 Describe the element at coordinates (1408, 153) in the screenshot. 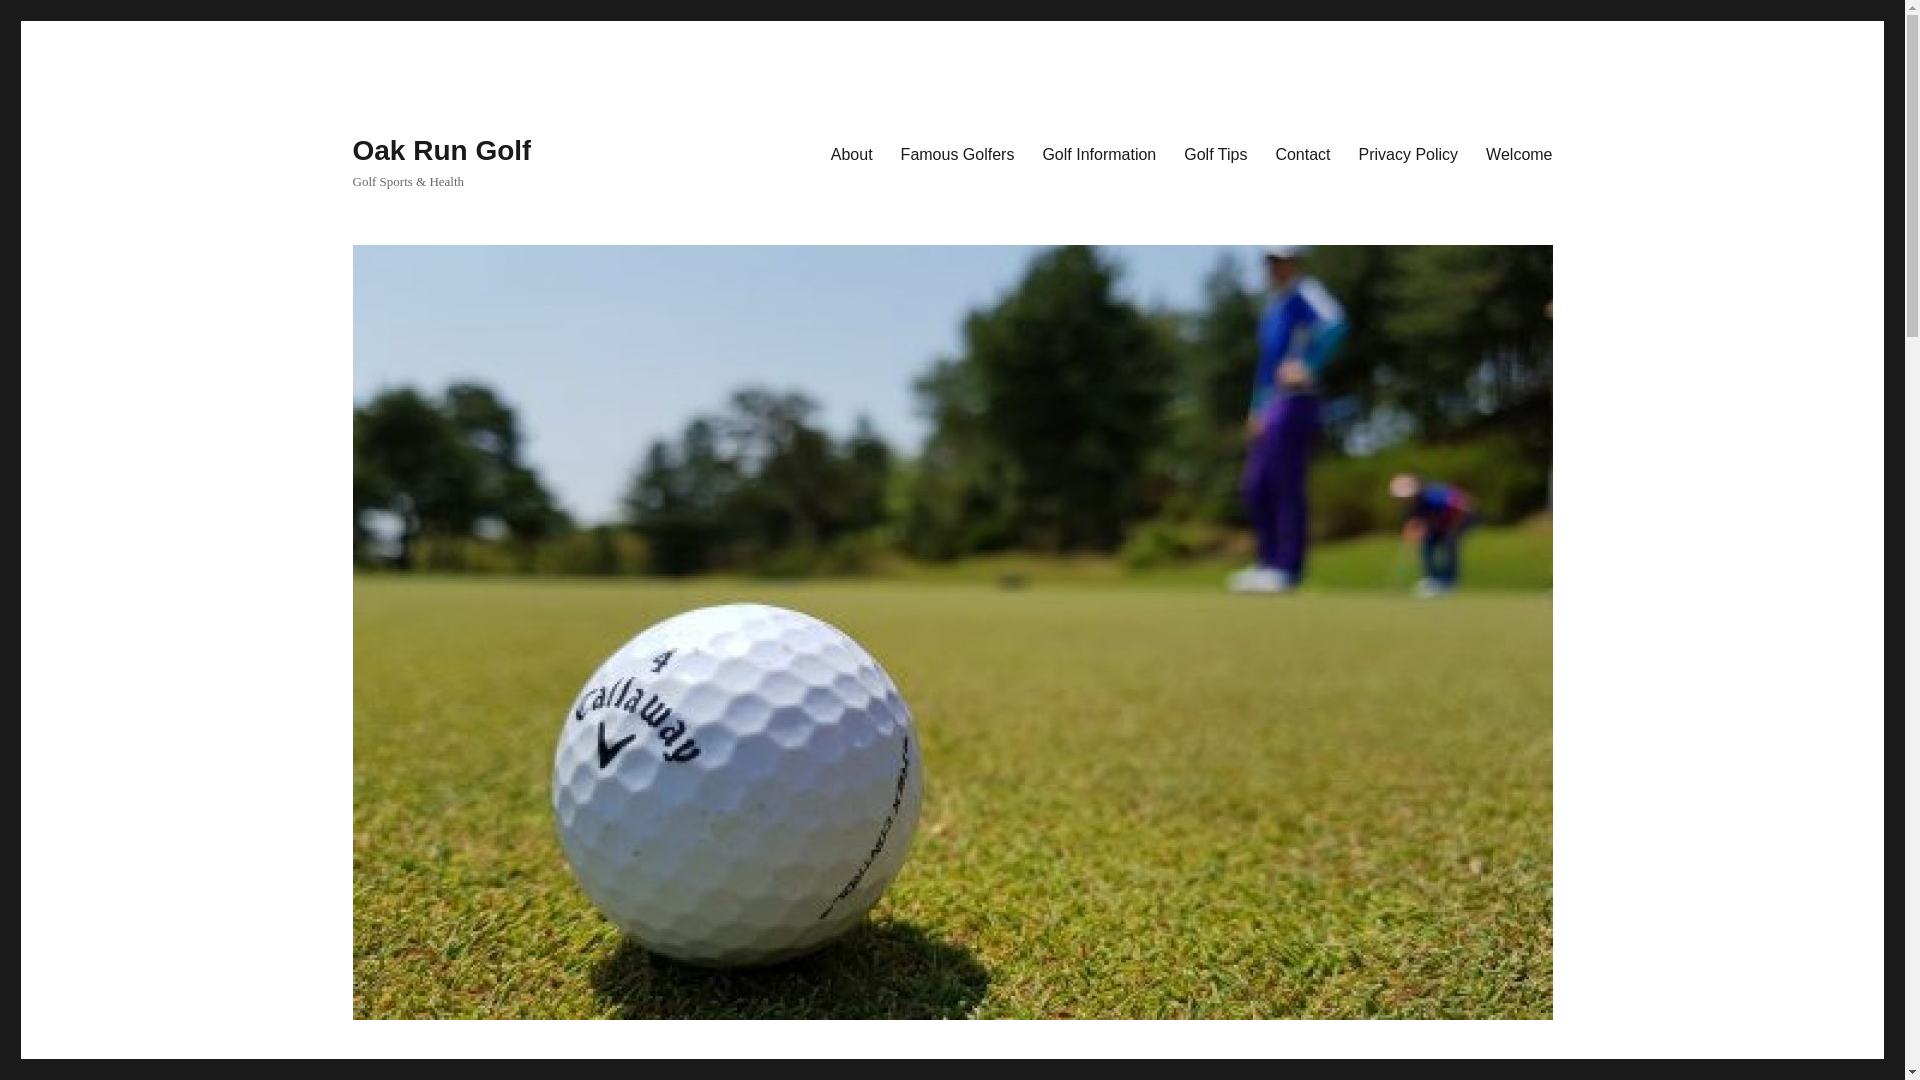

I see `Privacy Policy` at that location.